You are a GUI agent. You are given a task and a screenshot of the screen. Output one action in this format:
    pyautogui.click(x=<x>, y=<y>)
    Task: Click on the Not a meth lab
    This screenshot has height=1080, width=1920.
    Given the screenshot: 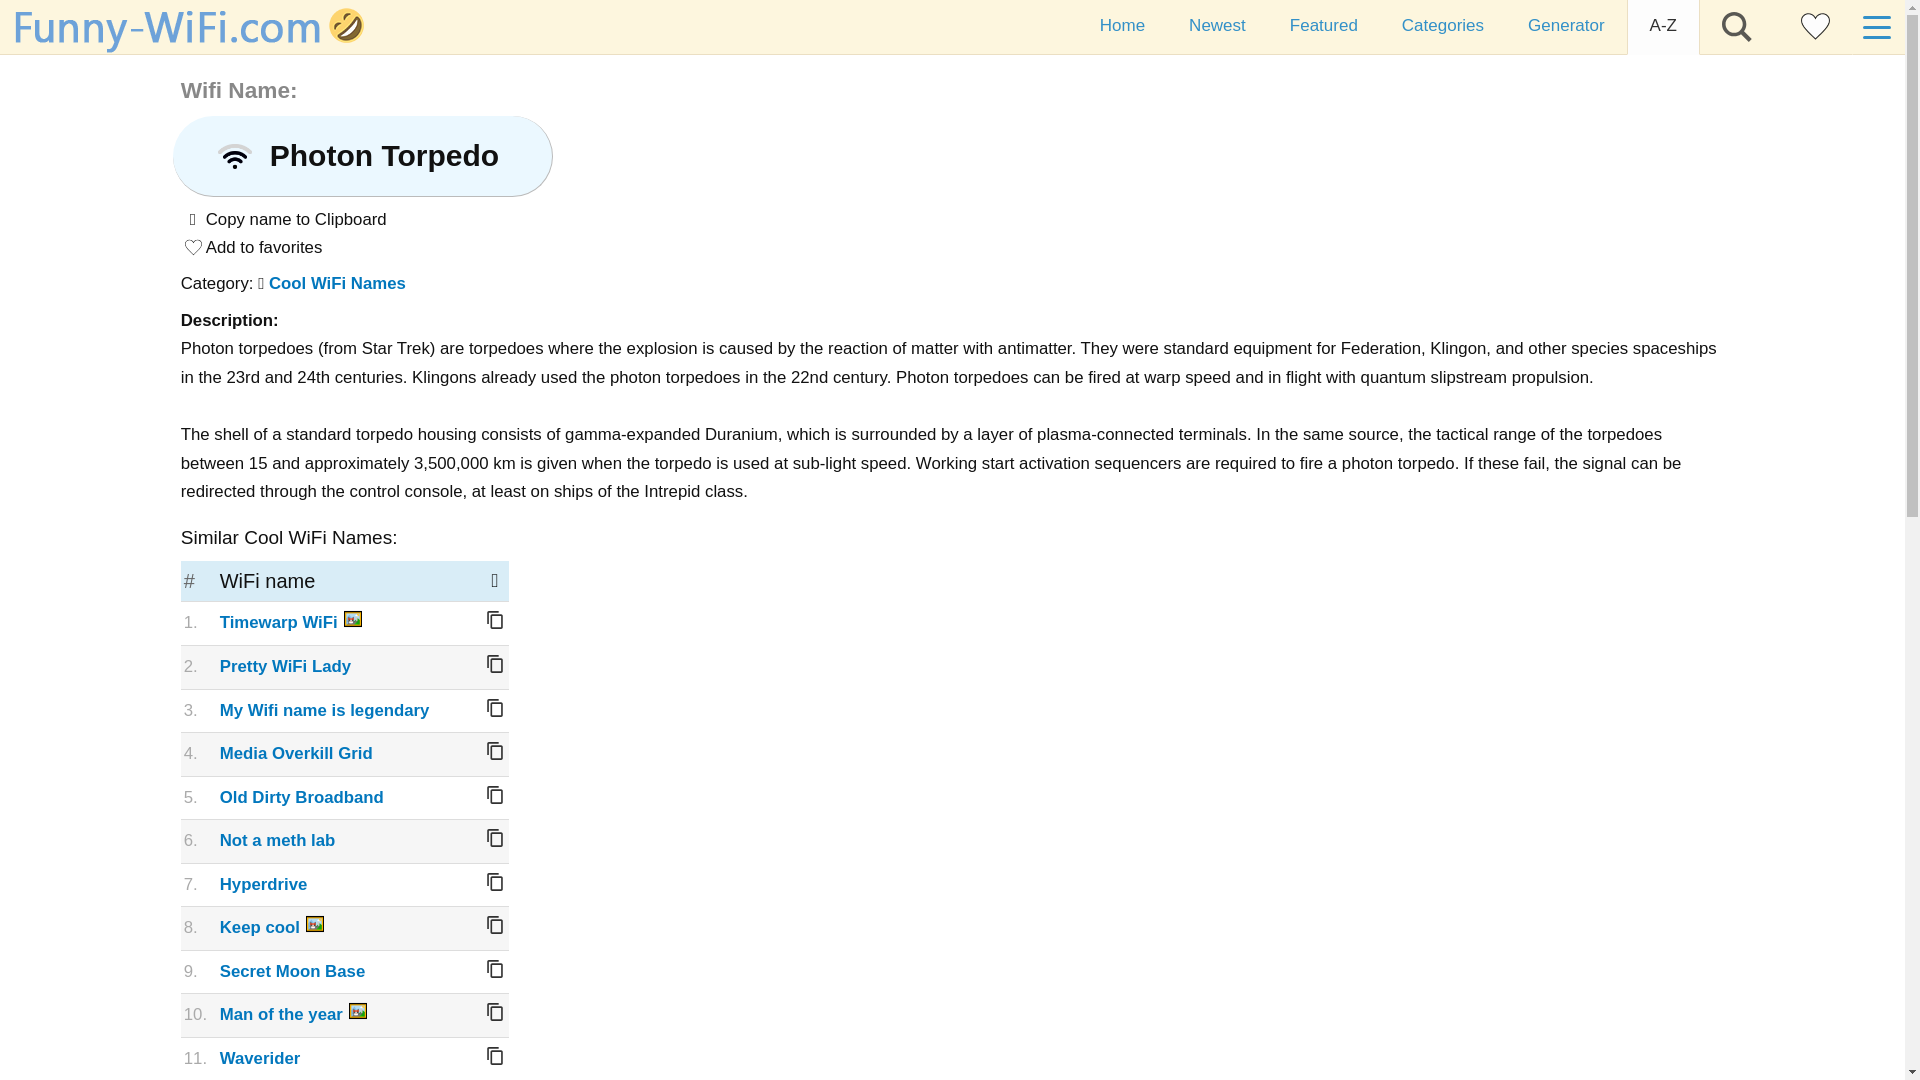 What is the action you would take?
    pyautogui.click(x=278, y=840)
    